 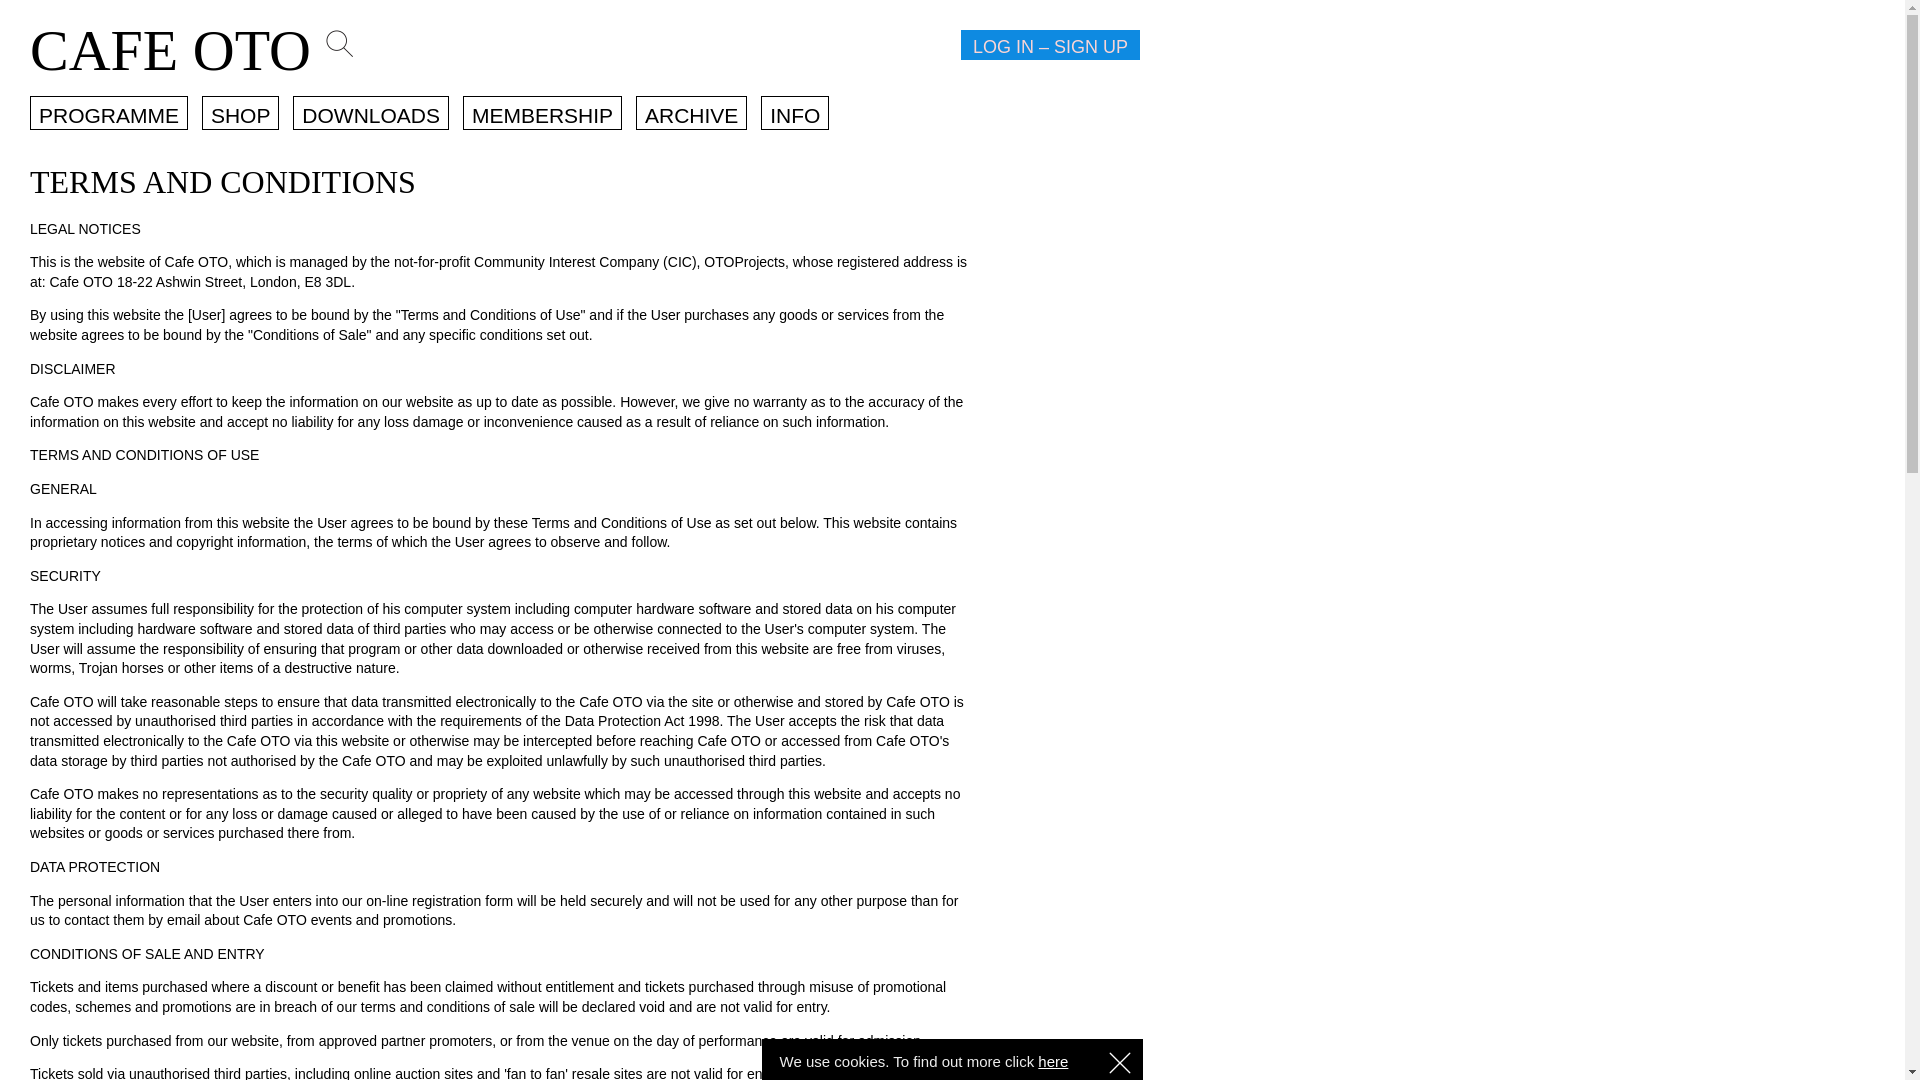 I want to click on SHOP, so click(x=240, y=112).